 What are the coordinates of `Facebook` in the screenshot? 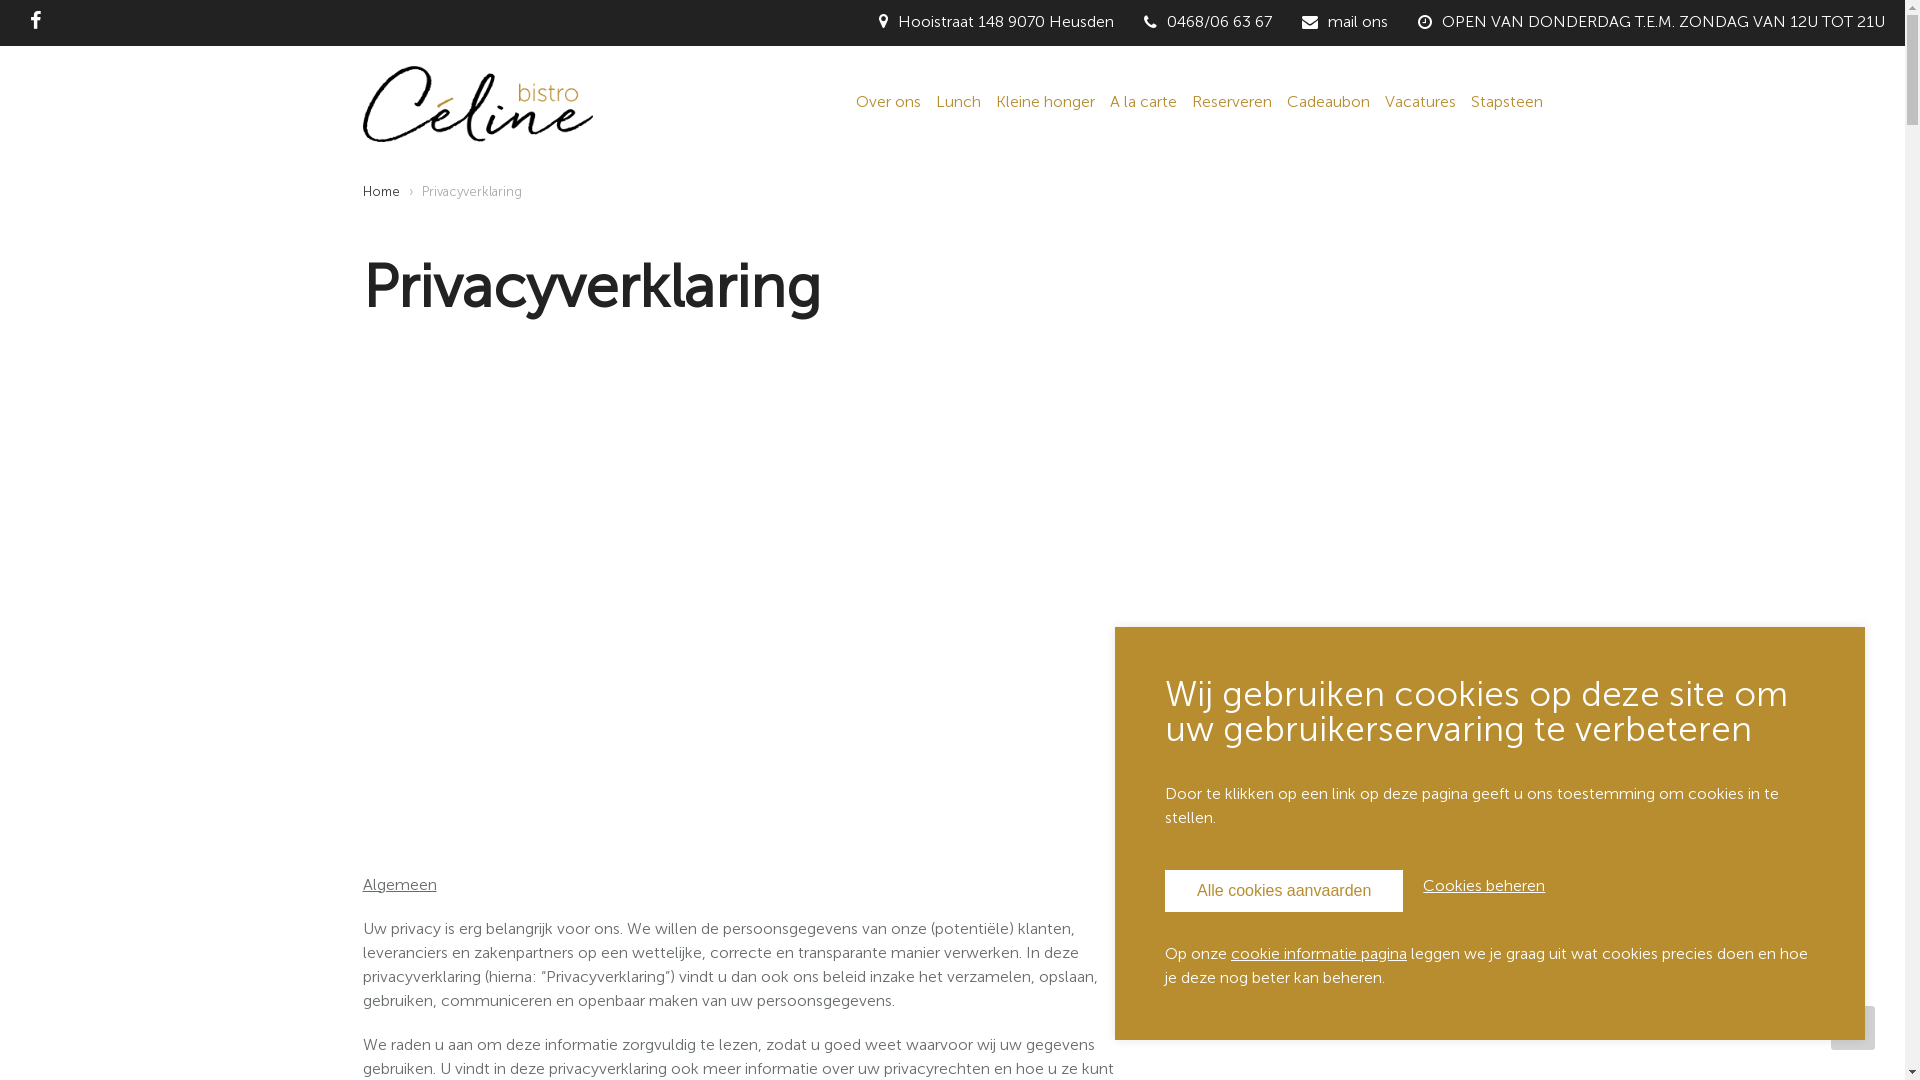 It's located at (36, 22).